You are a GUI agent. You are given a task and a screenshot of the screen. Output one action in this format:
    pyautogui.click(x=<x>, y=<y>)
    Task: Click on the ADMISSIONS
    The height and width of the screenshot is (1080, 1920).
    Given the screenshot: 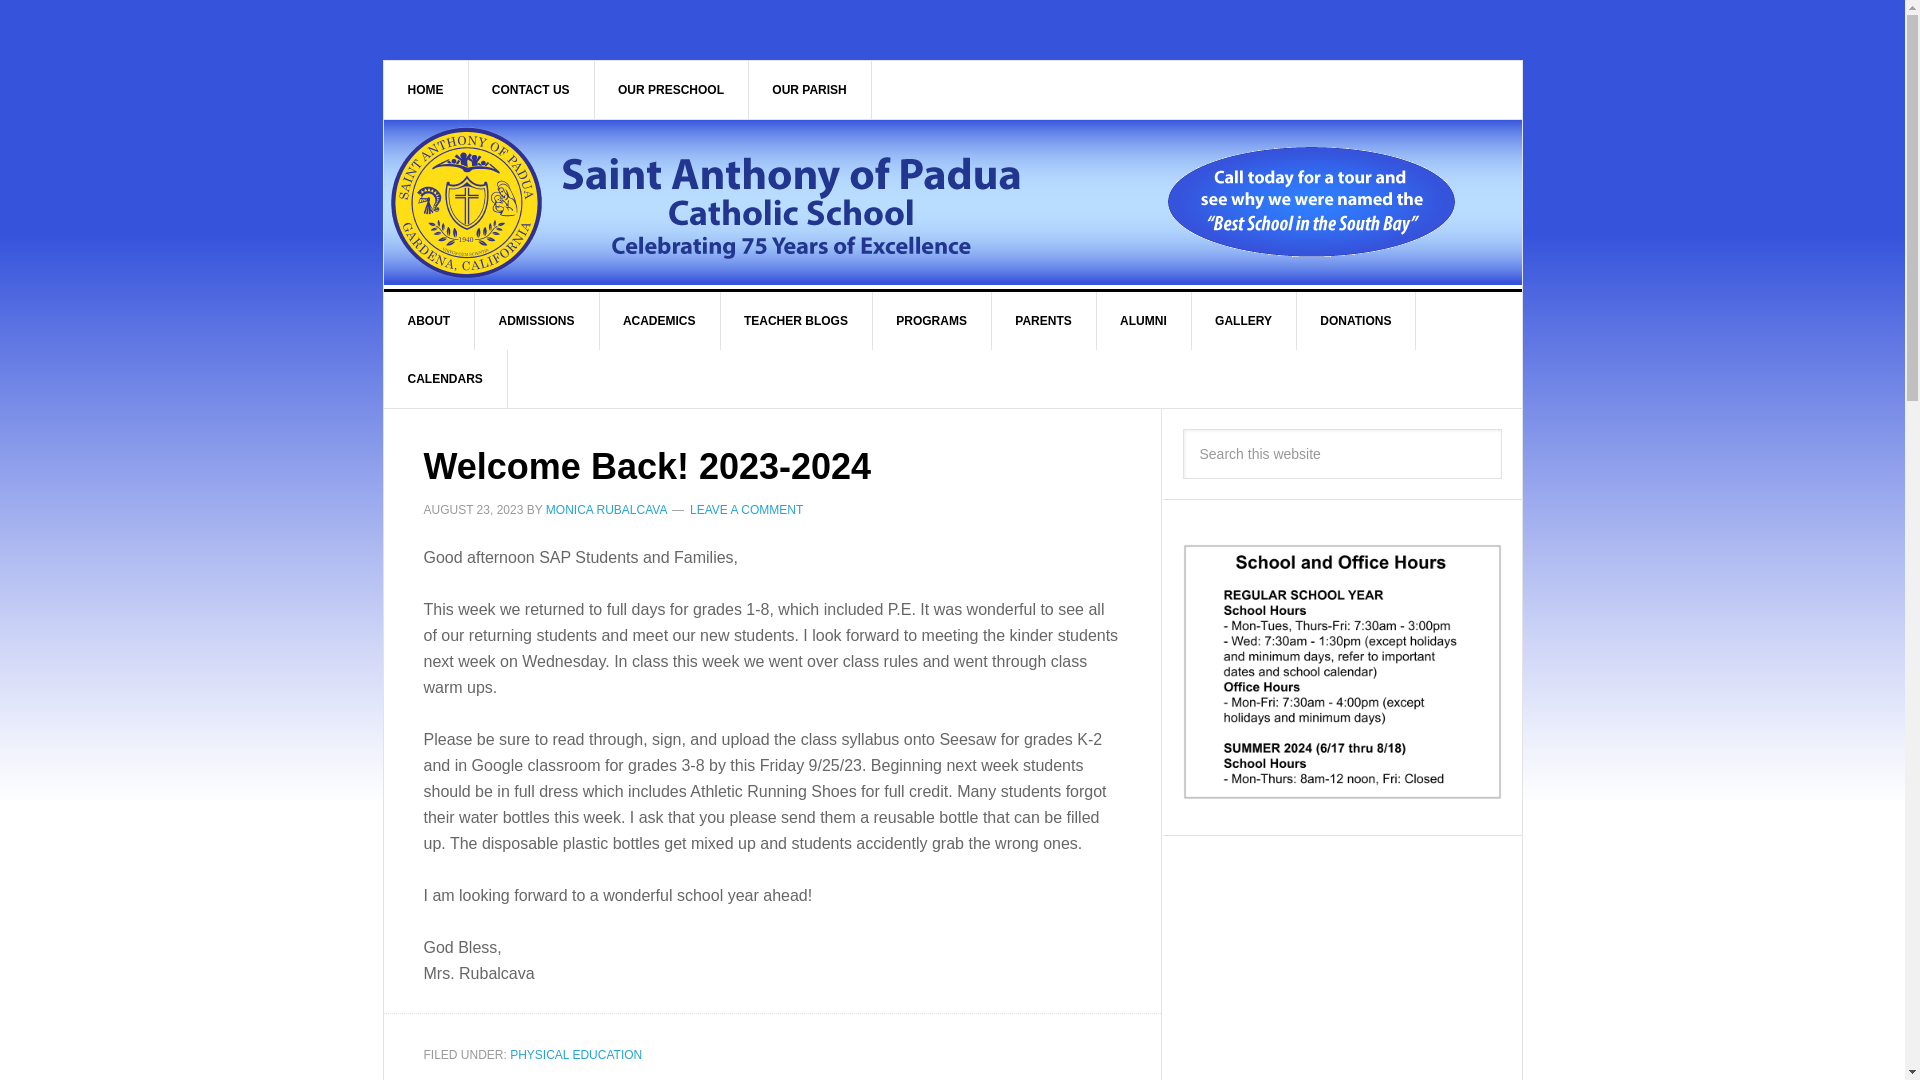 What is the action you would take?
    pyautogui.click(x=536, y=320)
    